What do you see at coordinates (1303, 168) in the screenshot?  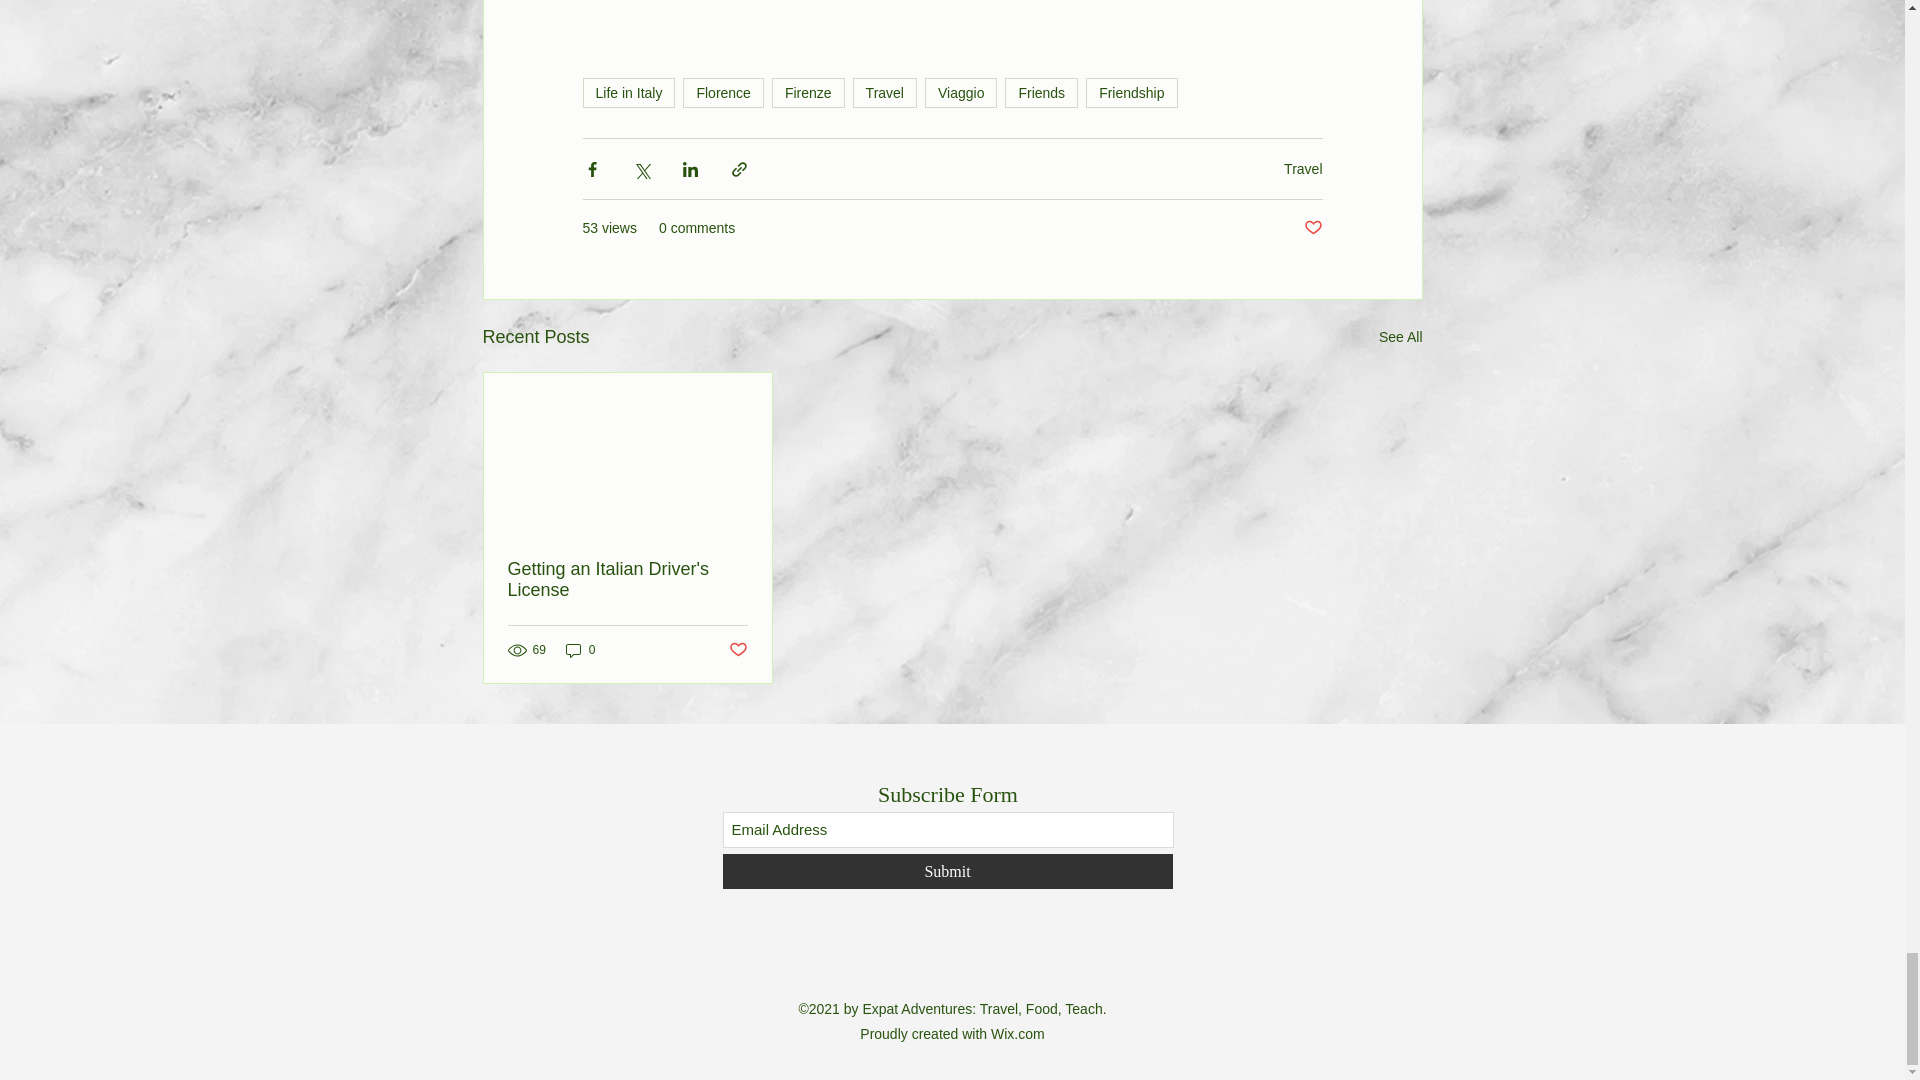 I see `Travel` at bounding box center [1303, 168].